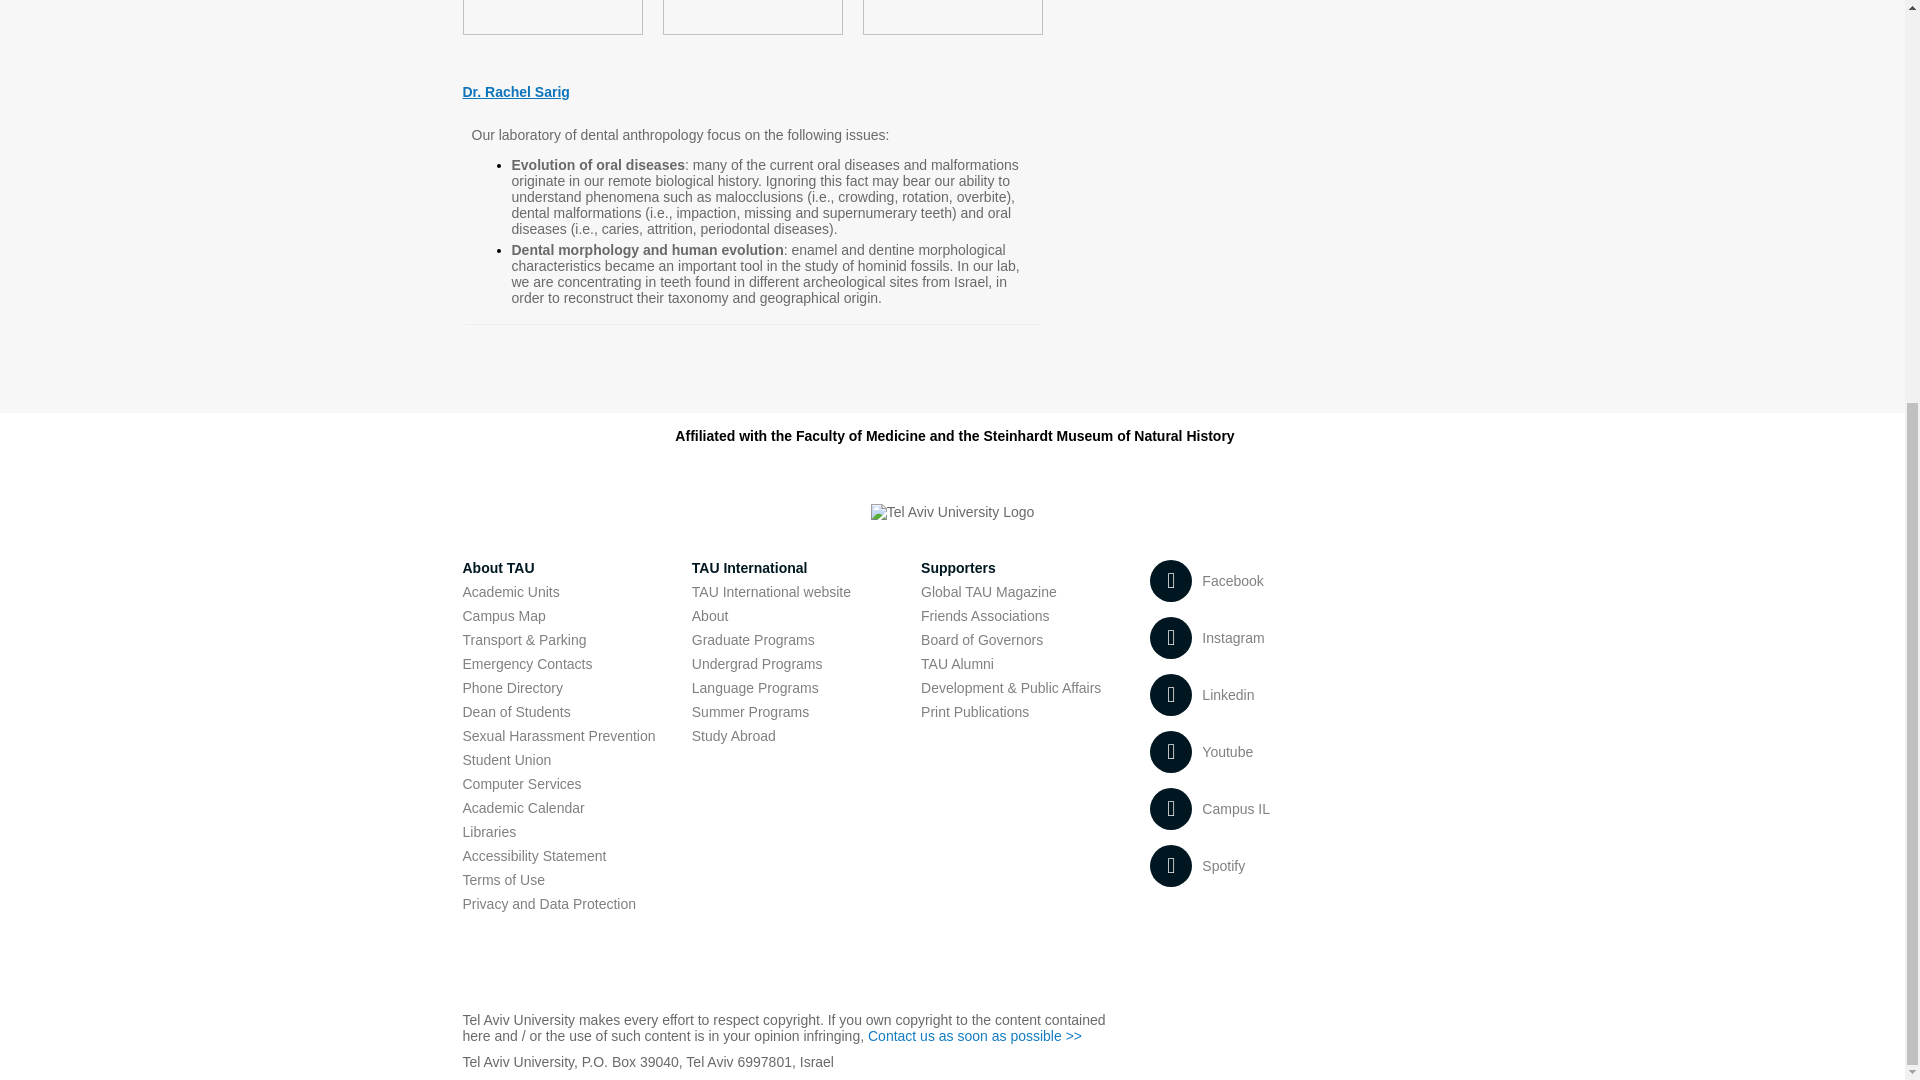  Describe the element at coordinates (515, 92) in the screenshot. I see `Dr. Rachel Sarig` at that location.